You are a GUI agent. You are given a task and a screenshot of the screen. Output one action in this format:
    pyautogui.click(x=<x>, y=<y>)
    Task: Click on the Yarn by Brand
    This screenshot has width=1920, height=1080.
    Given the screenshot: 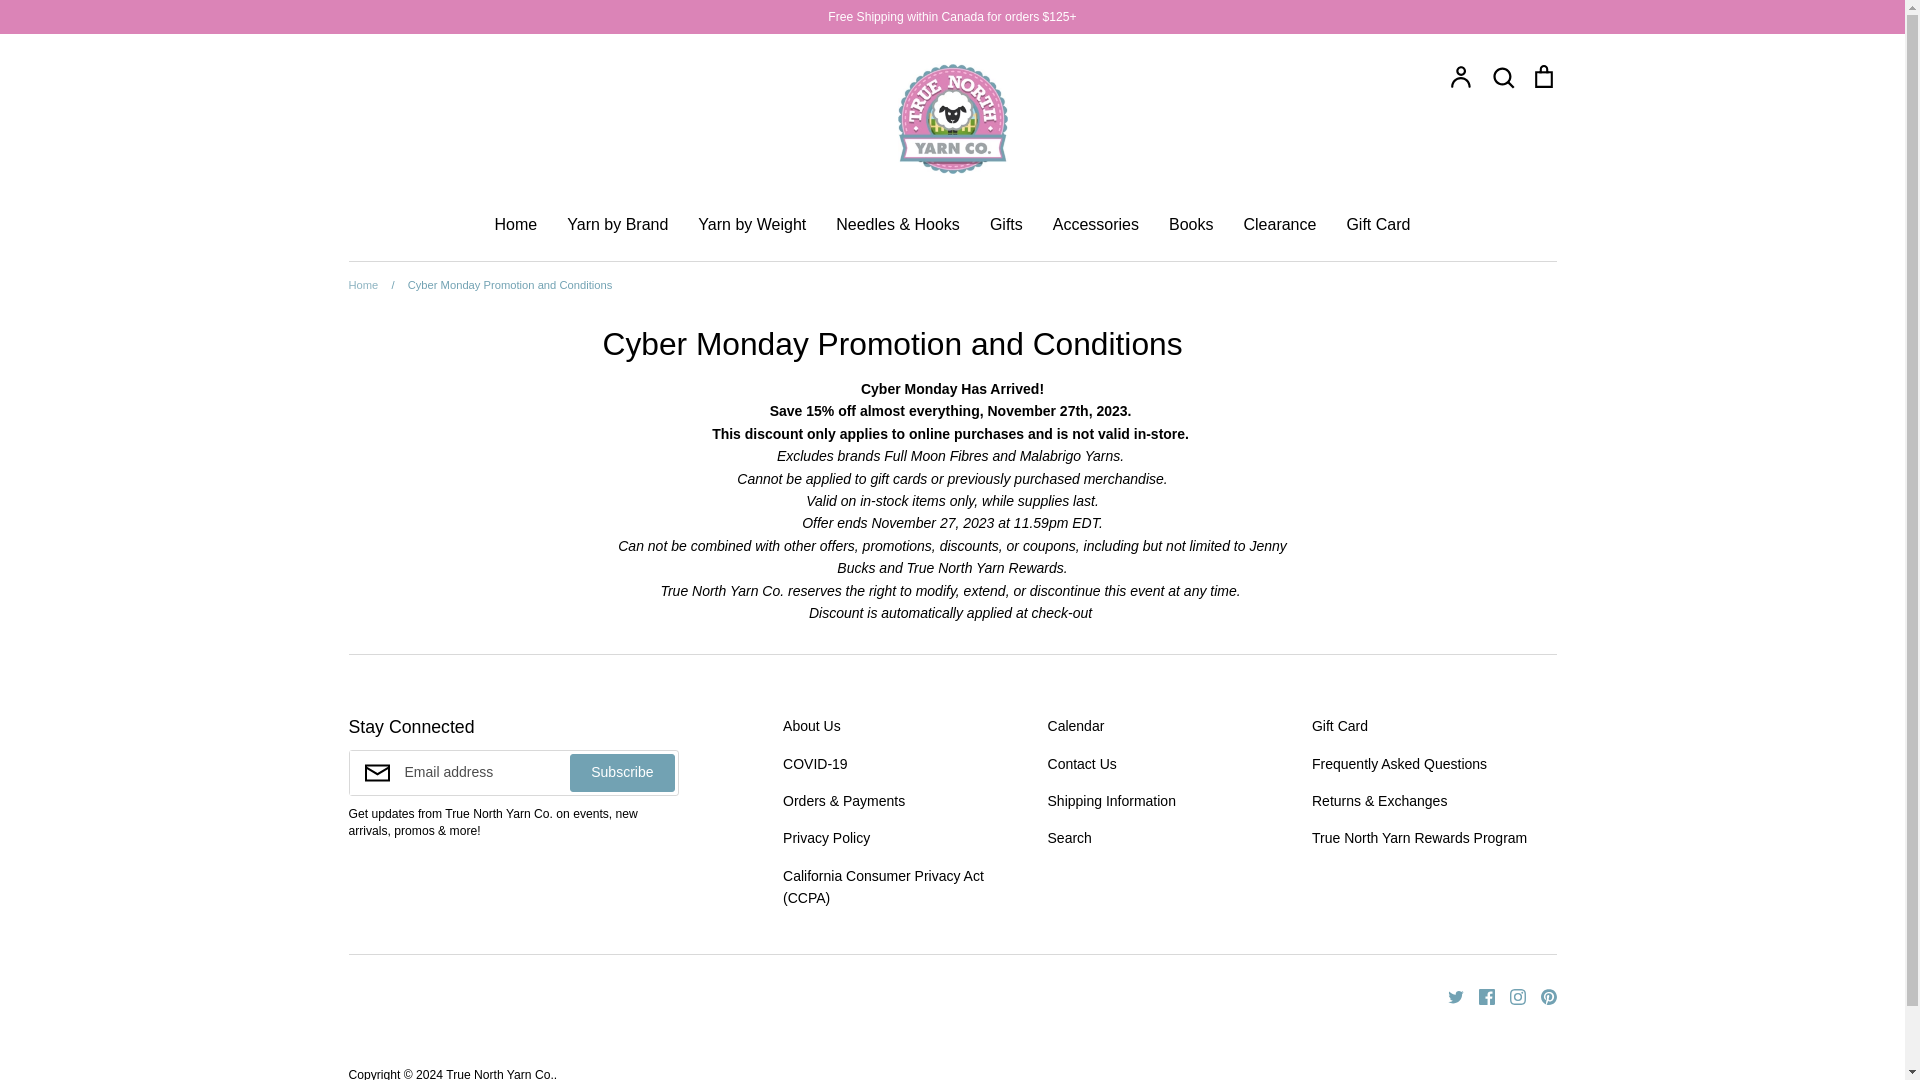 What is the action you would take?
    pyautogui.click(x=617, y=224)
    